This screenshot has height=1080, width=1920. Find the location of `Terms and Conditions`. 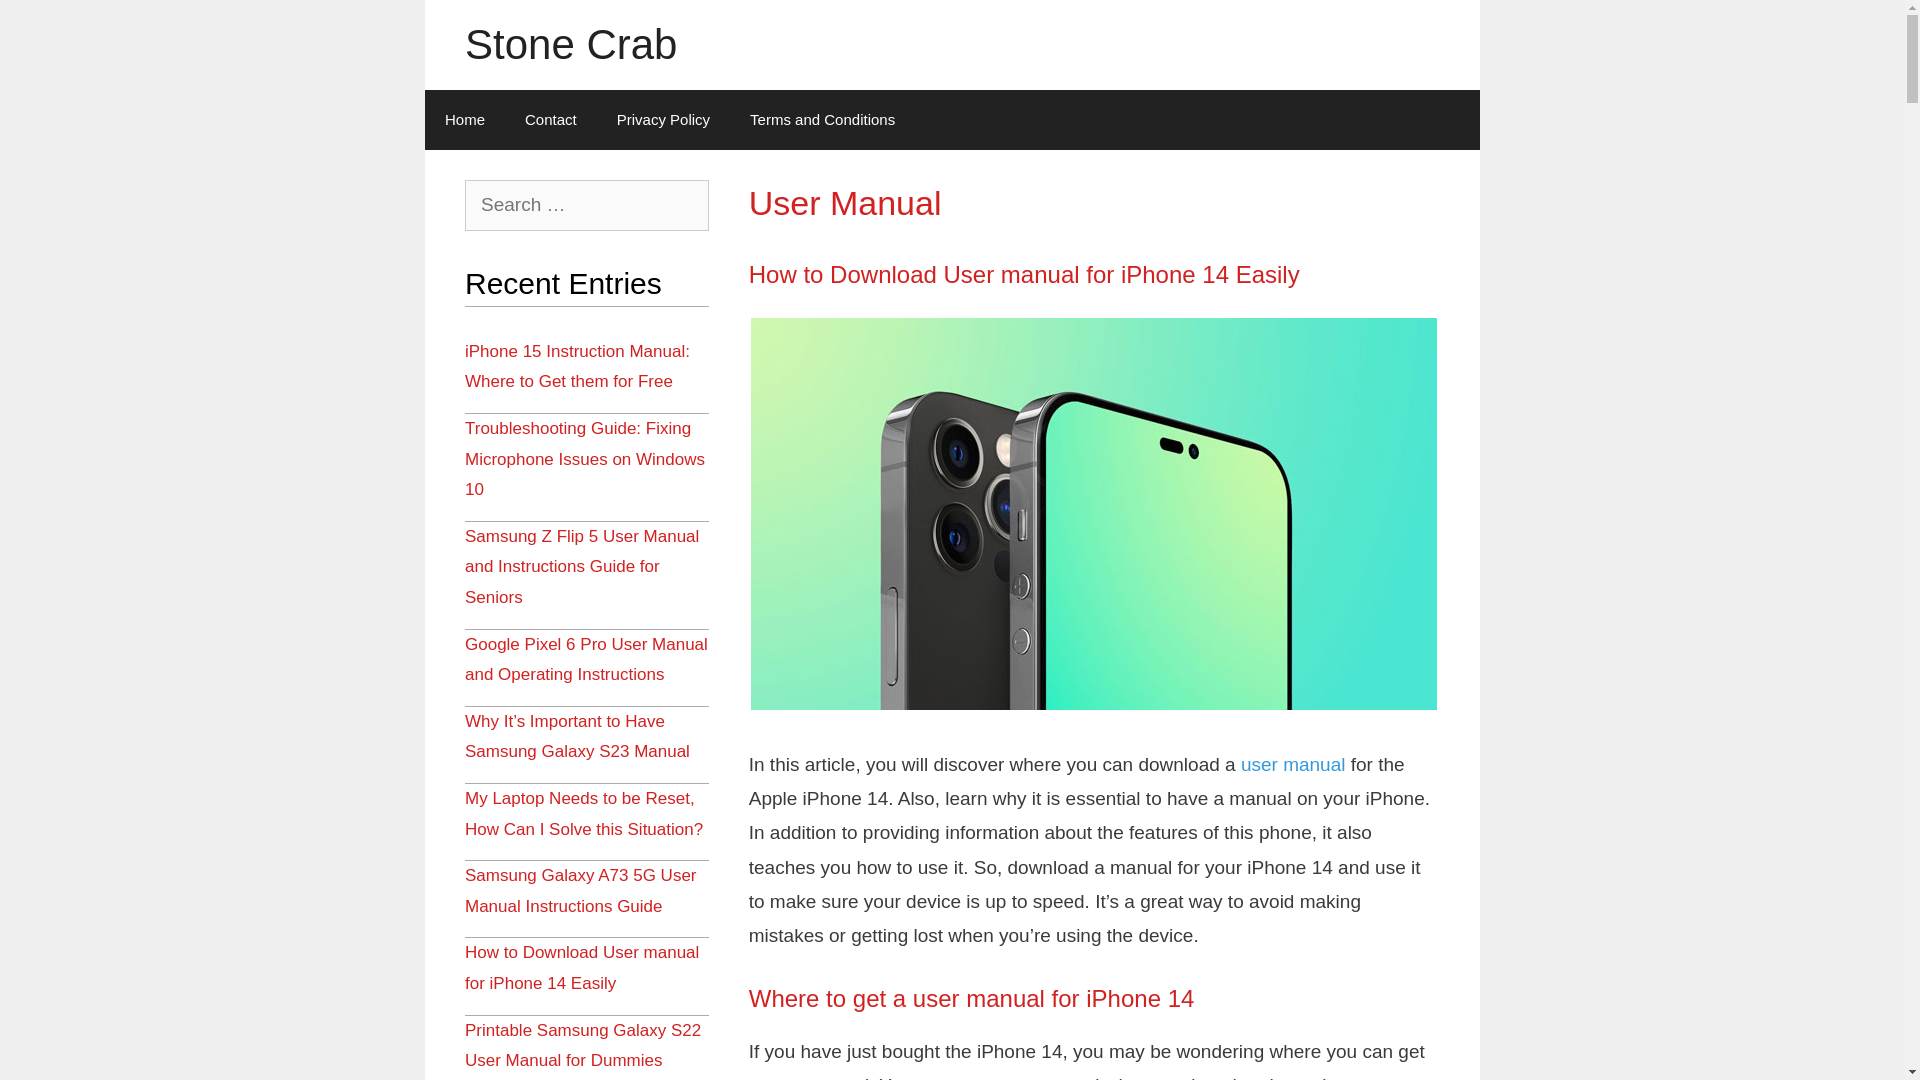

Terms and Conditions is located at coordinates (822, 120).